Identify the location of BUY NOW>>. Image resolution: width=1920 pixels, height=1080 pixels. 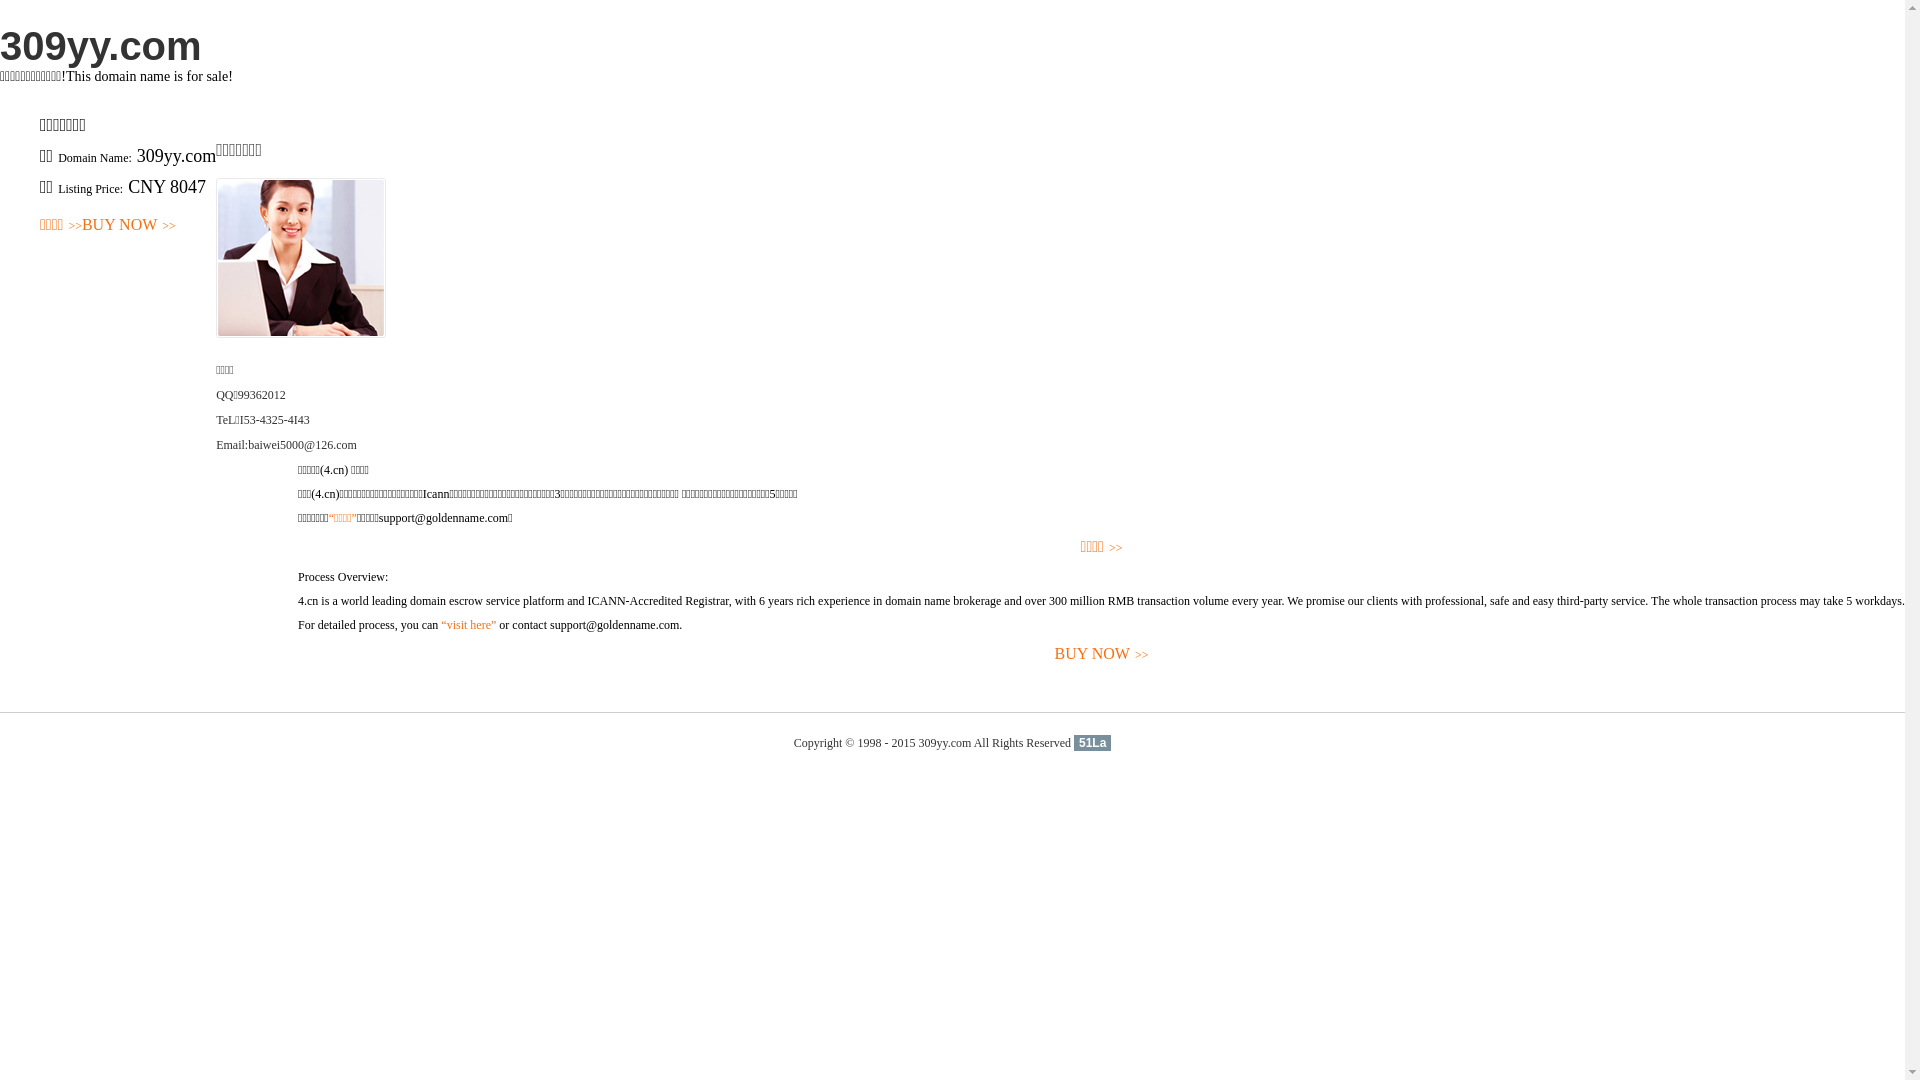
(1102, 654).